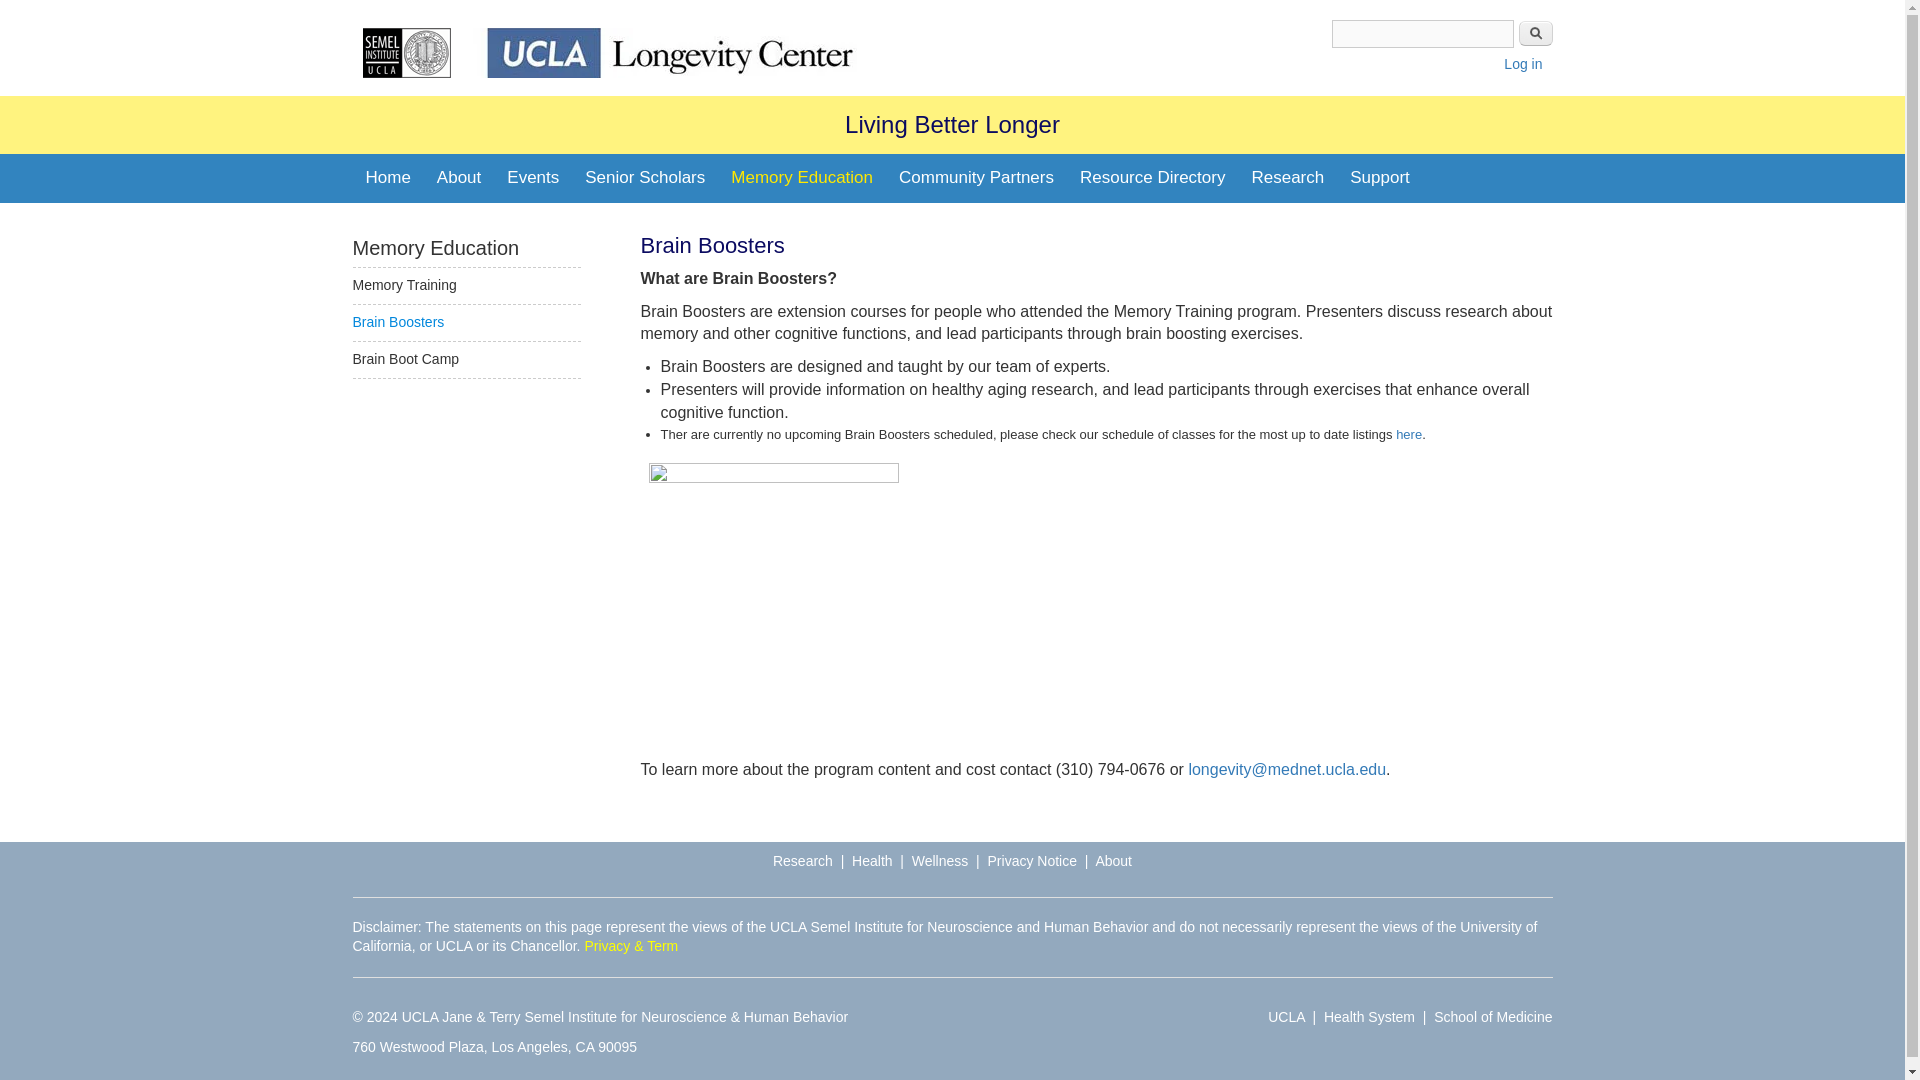 The image size is (1920, 1080). Describe the element at coordinates (397, 322) in the screenshot. I see `Brain Boosters` at that location.